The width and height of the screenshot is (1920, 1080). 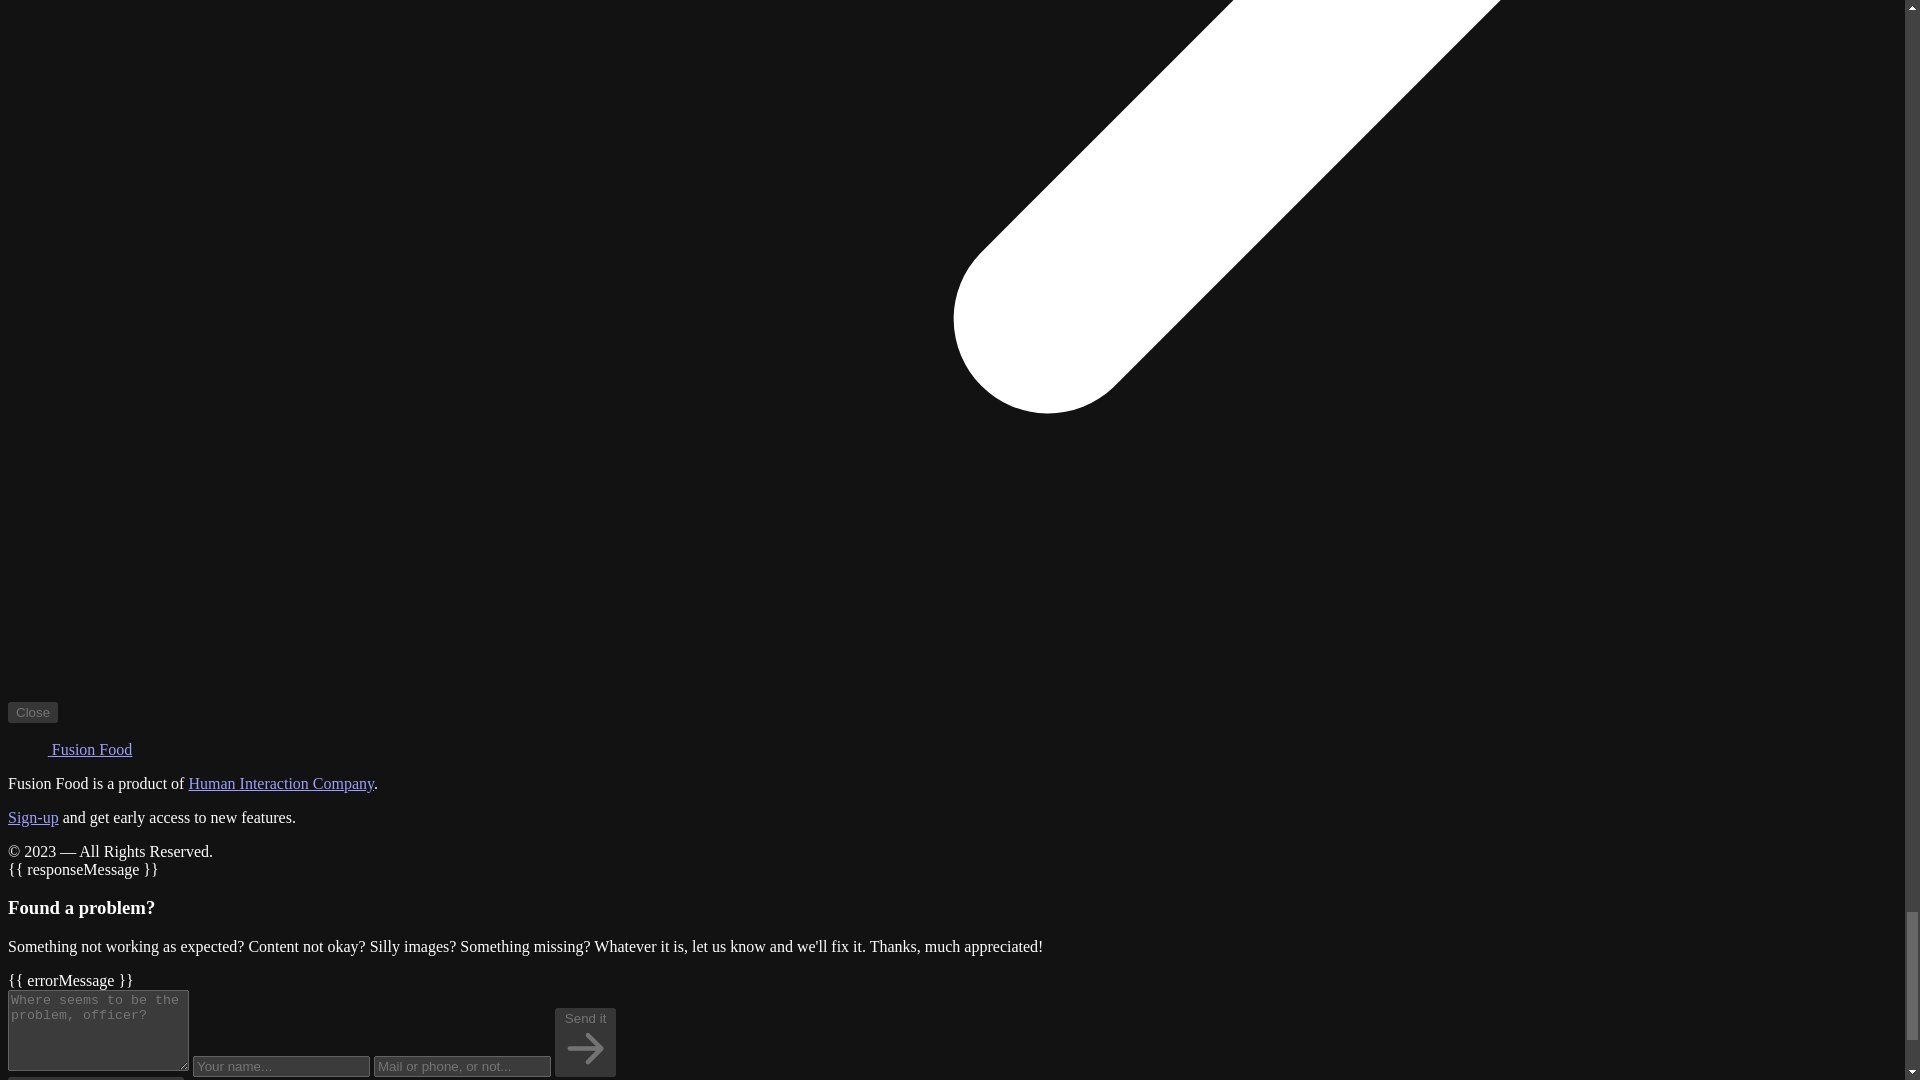 I want to click on Human Interaction Company, so click(x=281, y=783).